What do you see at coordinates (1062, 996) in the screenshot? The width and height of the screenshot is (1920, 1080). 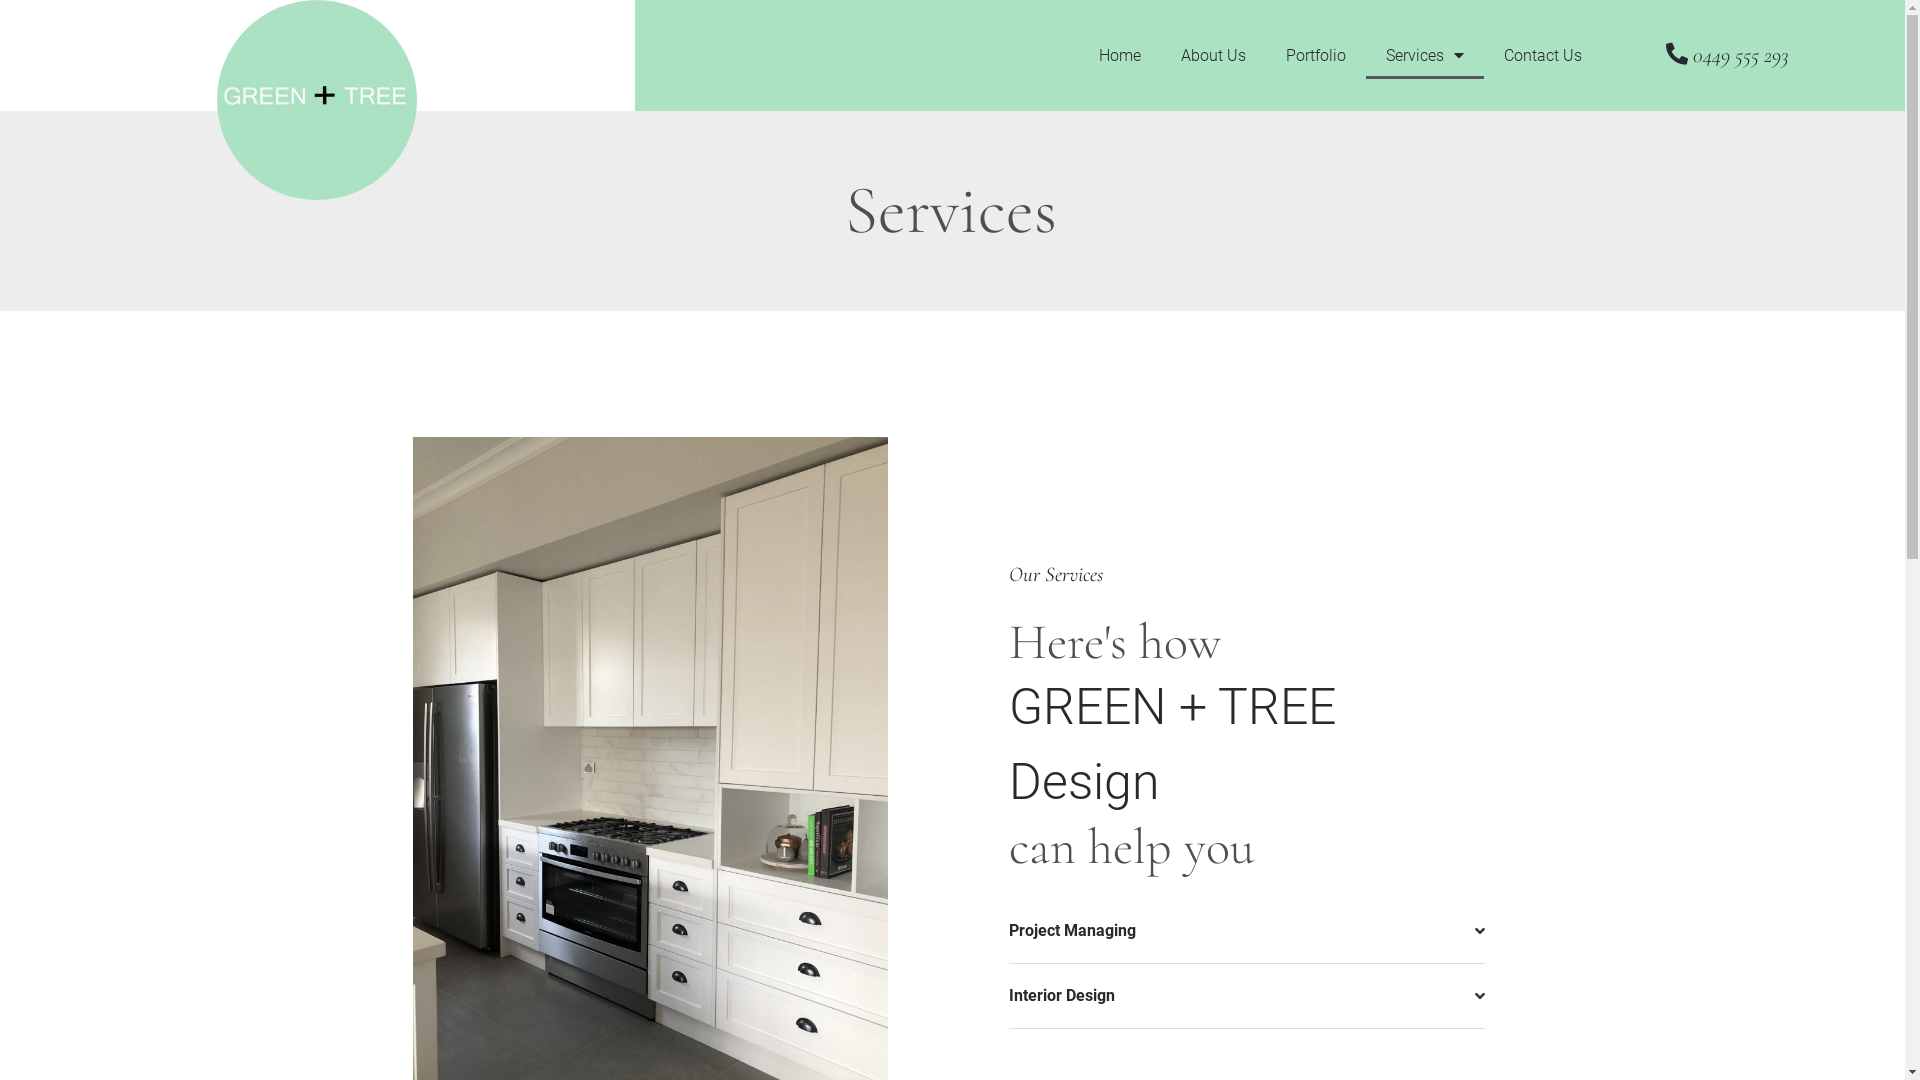 I see `Interior Design` at bounding box center [1062, 996].